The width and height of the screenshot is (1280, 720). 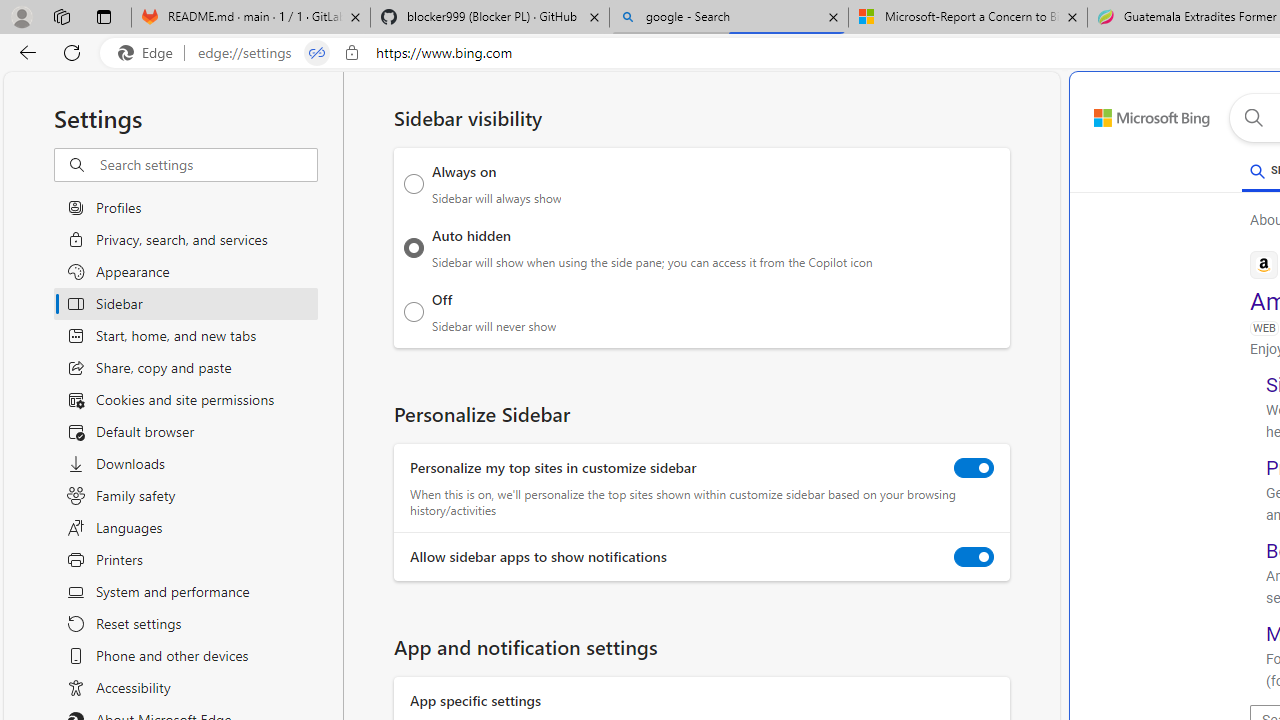 I want to click on Allow sidebar apps to show notifications, so click(x=974, y=557).